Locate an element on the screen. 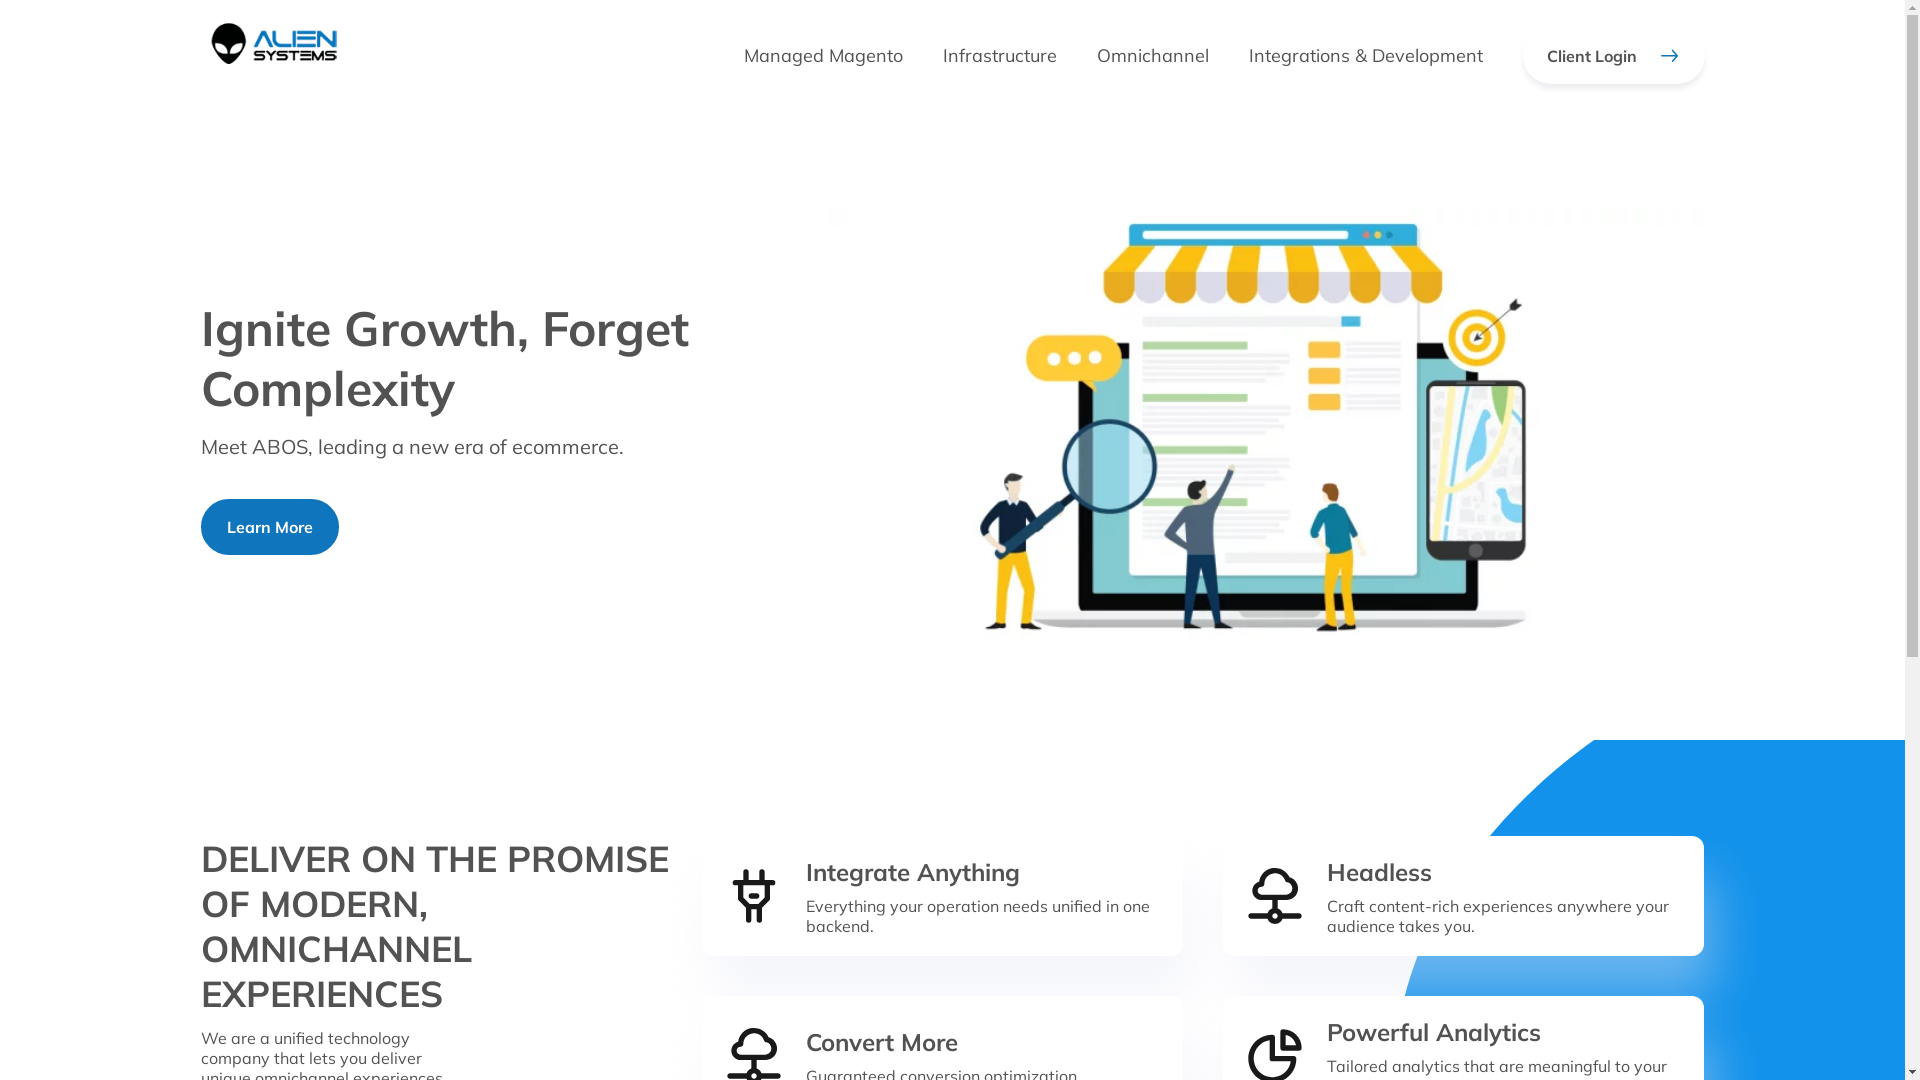 The width and height of the screenshot is (1920, 1080). Omnichannel is located at coordinates (1152, 56).